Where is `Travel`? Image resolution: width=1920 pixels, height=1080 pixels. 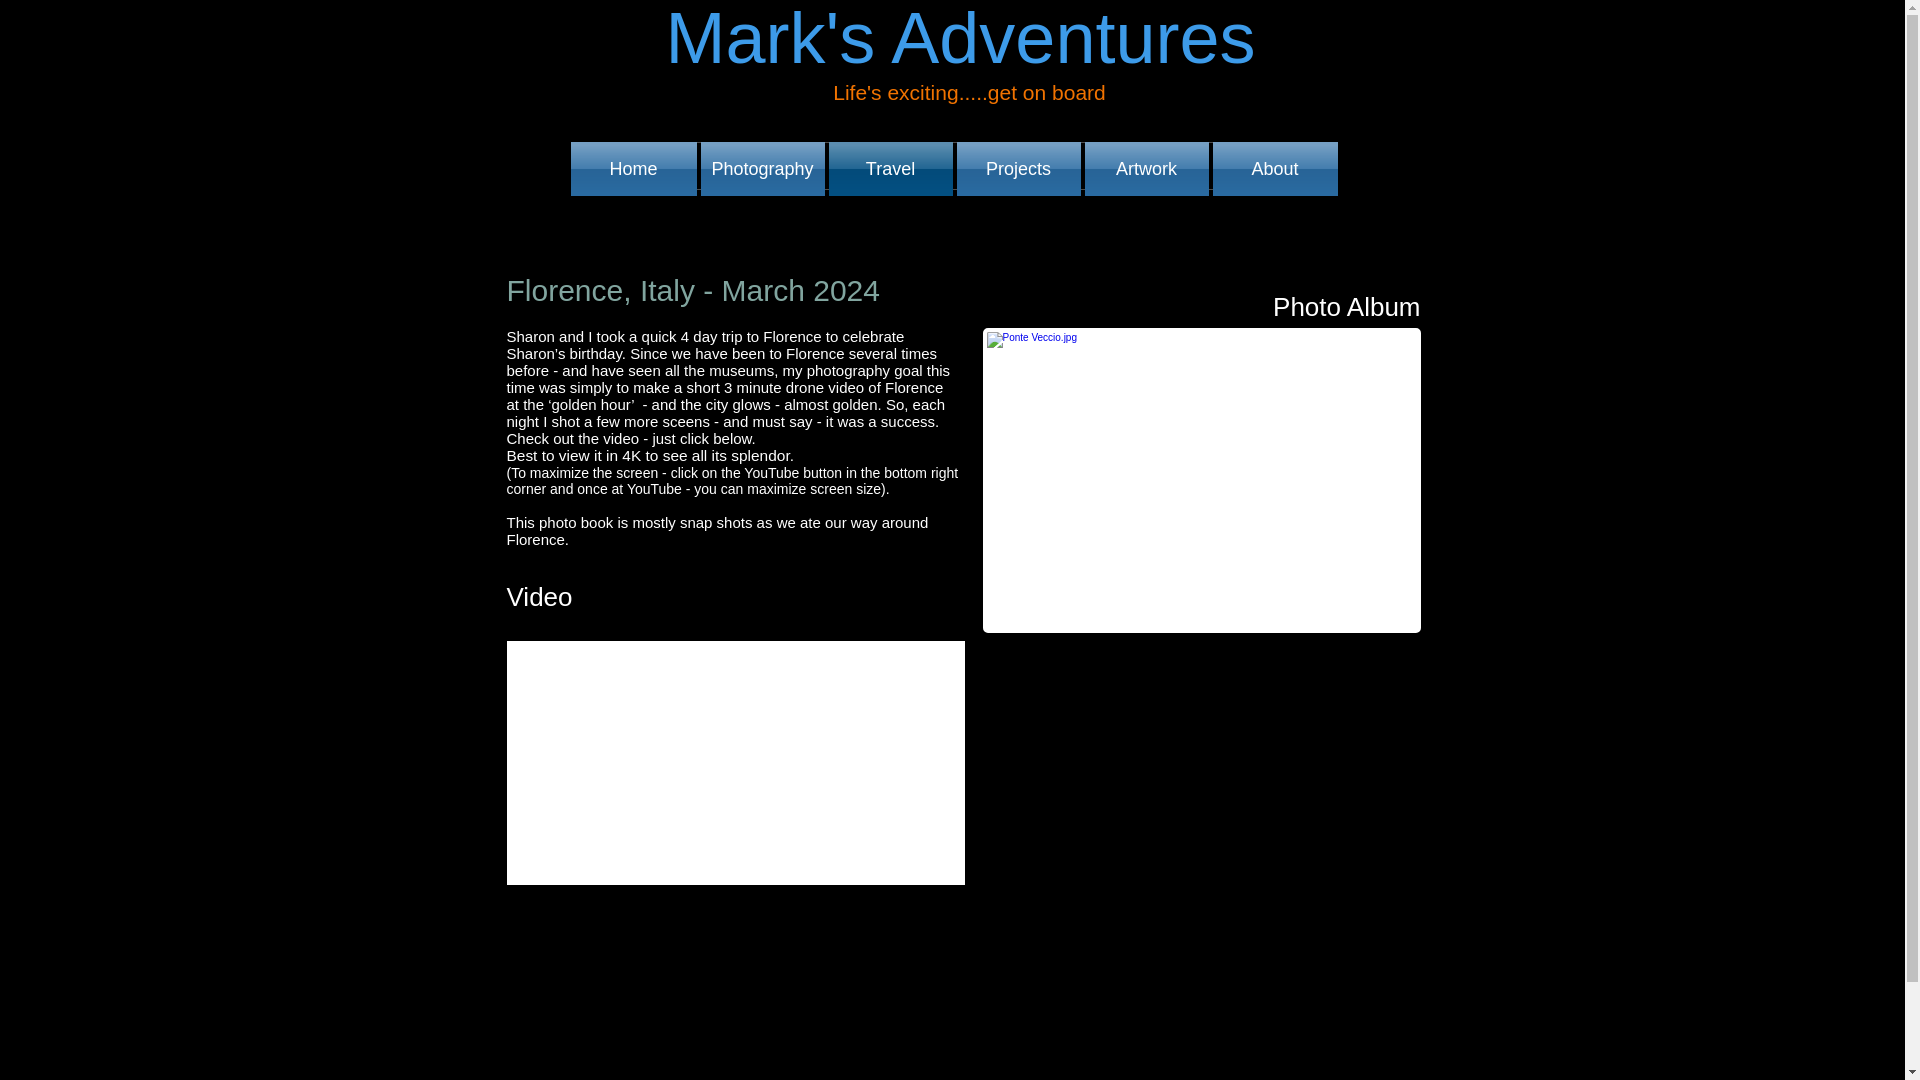
Travel is located at coordinates (890, 168).